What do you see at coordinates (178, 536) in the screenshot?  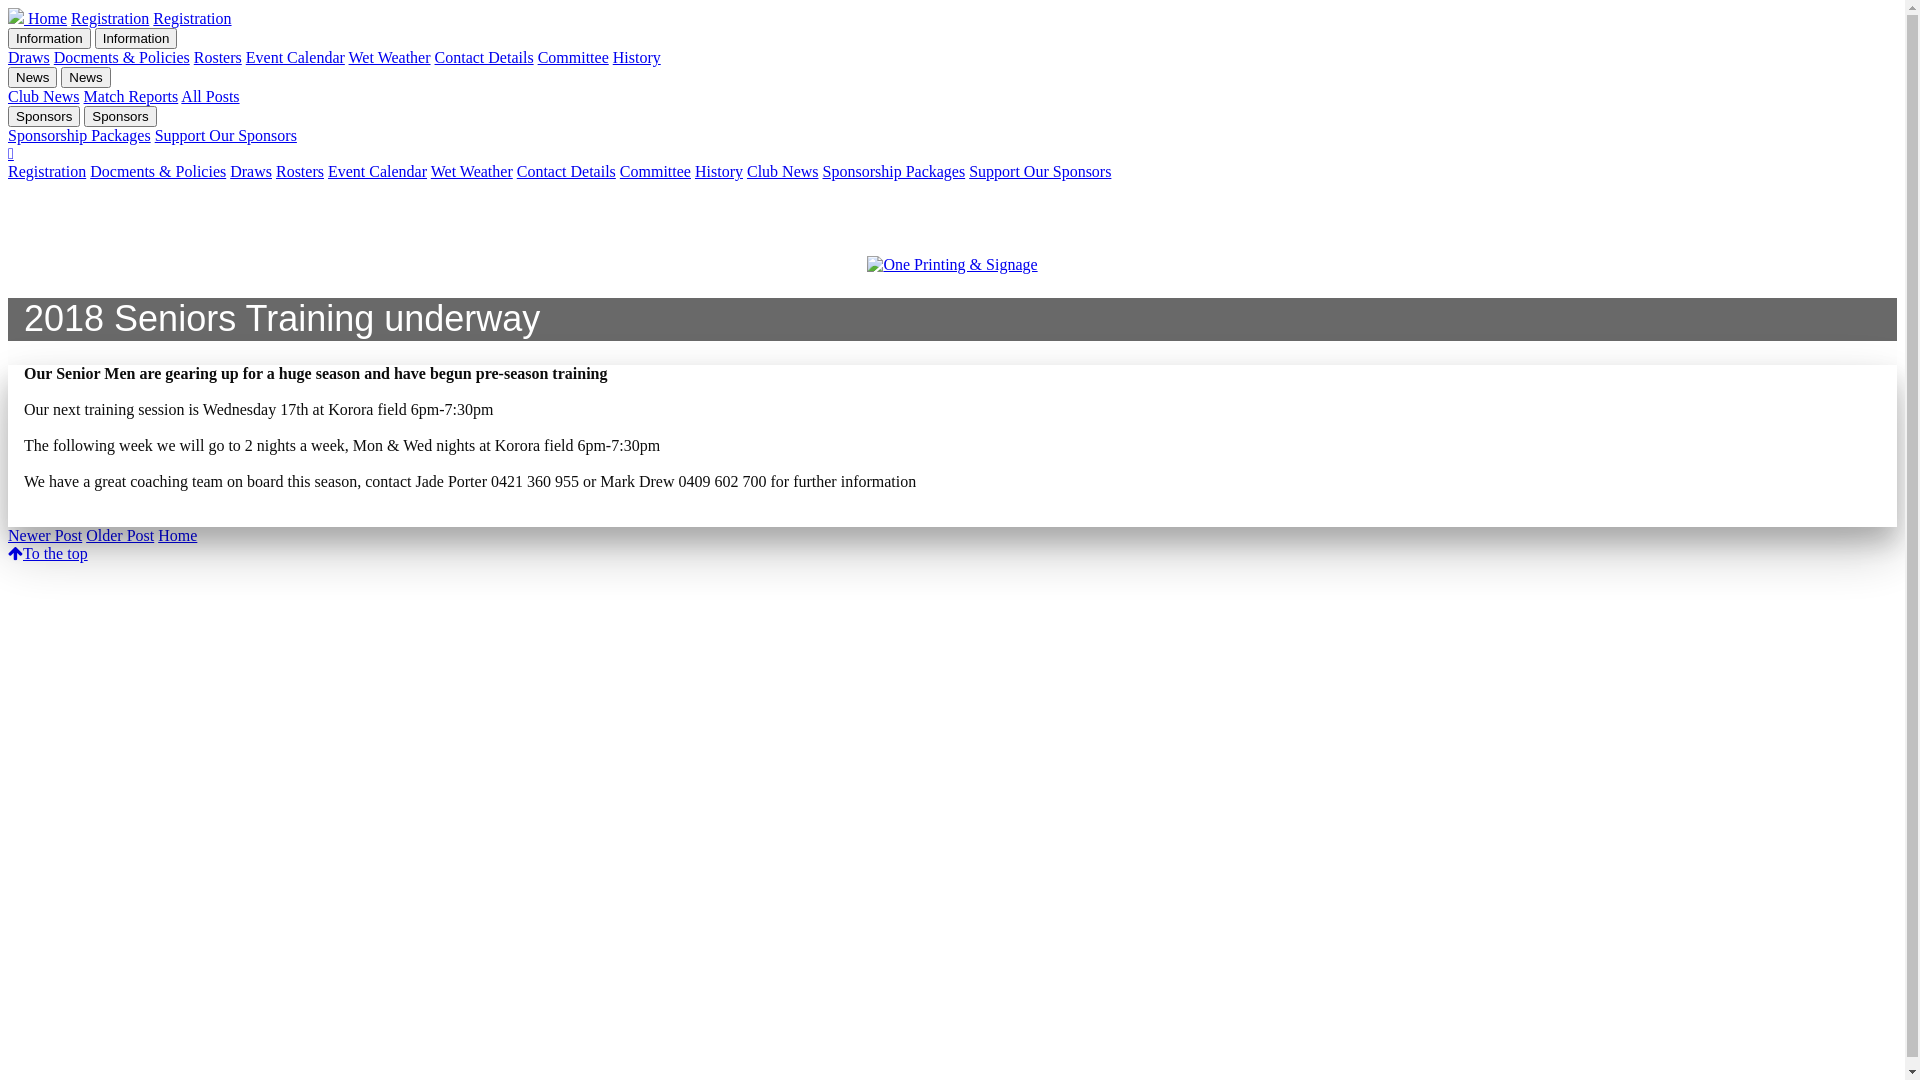 I see `Home` at bounding box center [178, 536].